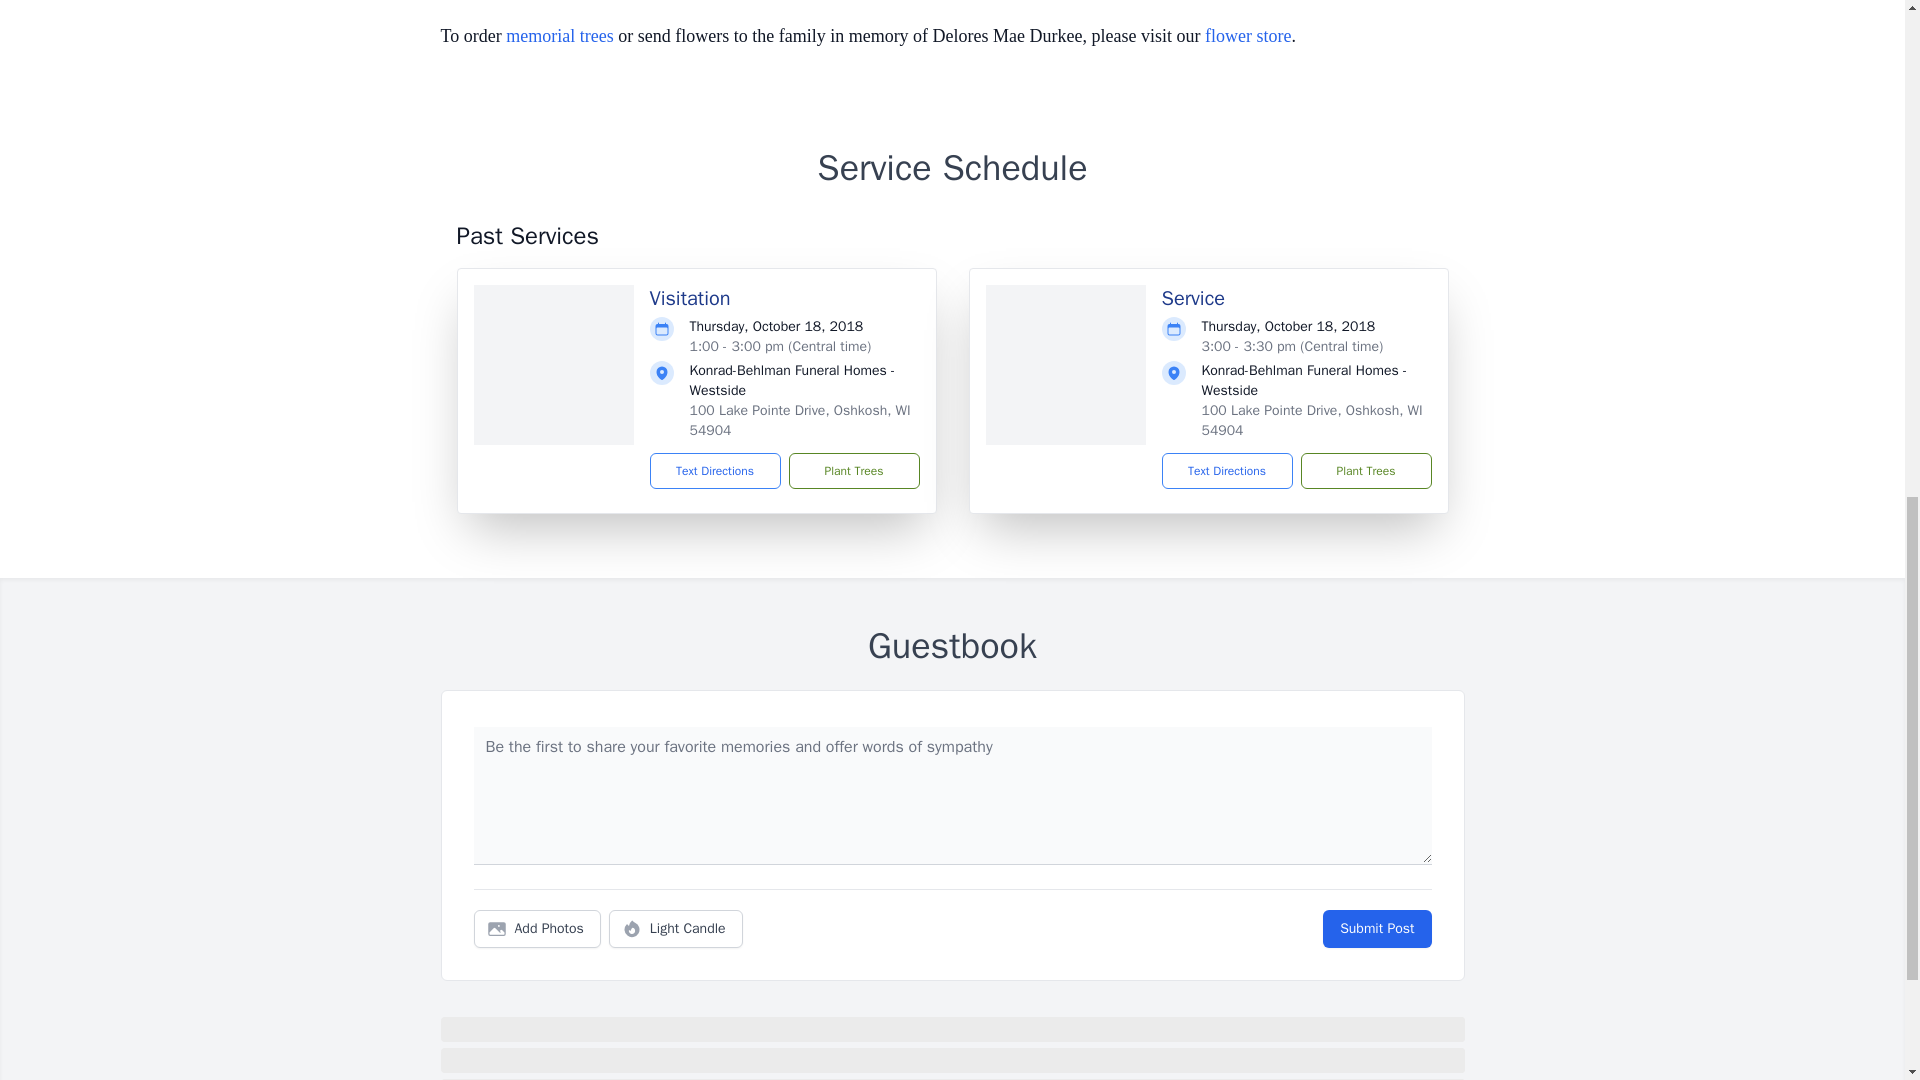  I want to click on Plant Trees, so click(1364, 470).